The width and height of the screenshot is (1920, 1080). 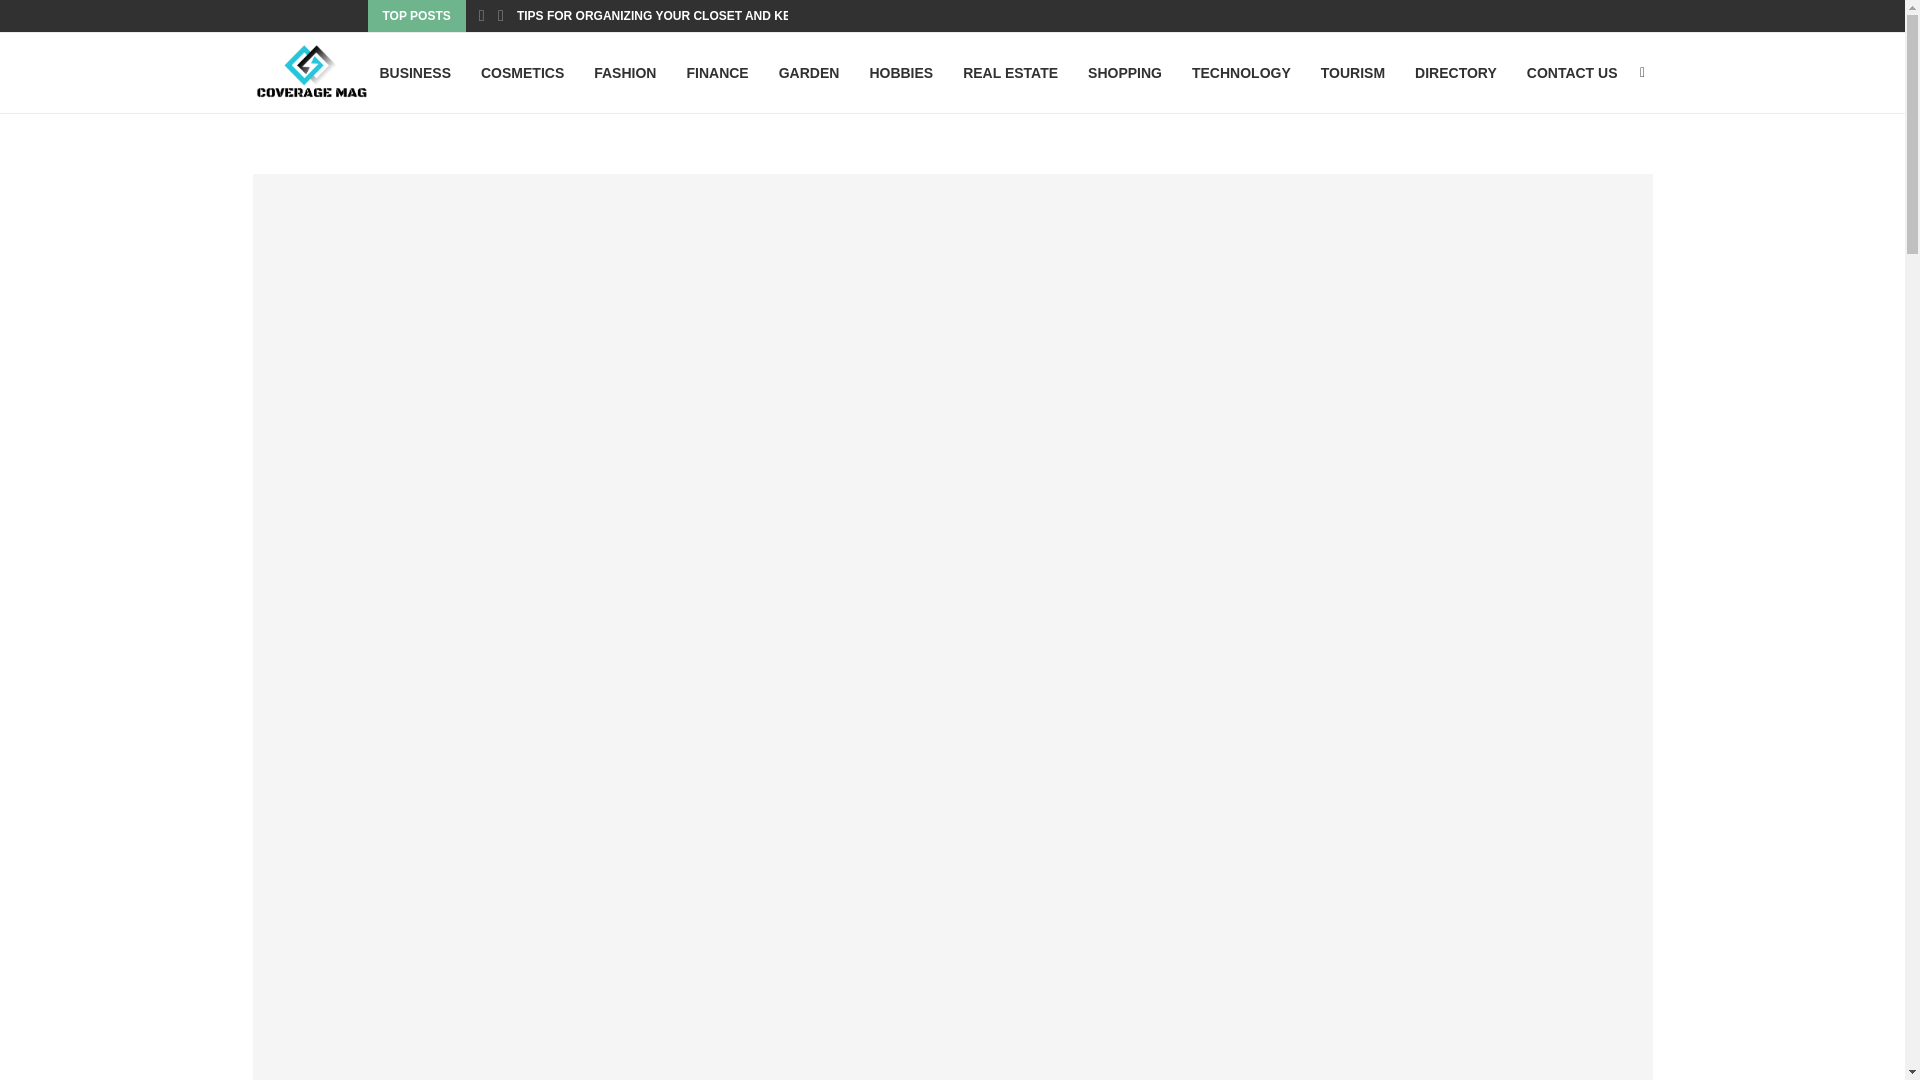 What do you see at coordinates (624, 73) in the screenshot?
I see `FASHION` at bounding box center [624, 73].